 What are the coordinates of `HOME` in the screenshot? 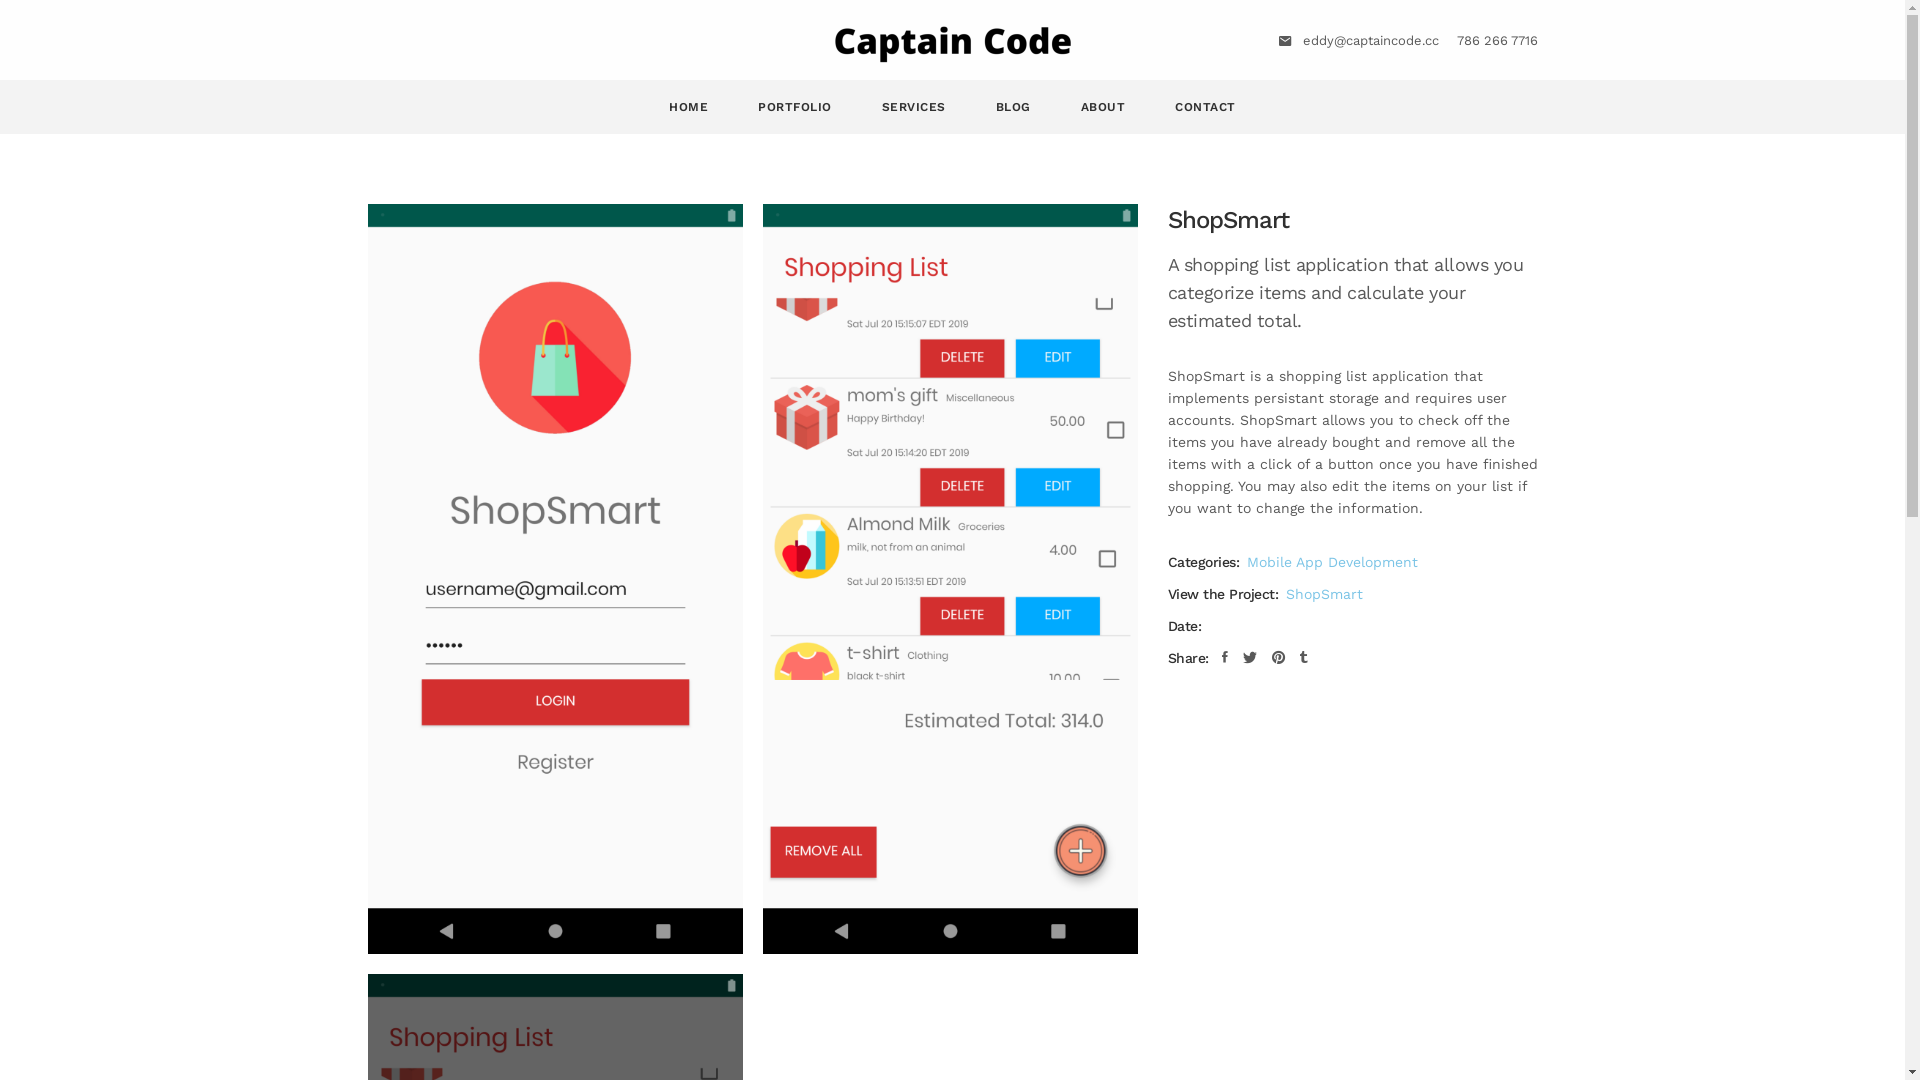 It's located at (688, 107).